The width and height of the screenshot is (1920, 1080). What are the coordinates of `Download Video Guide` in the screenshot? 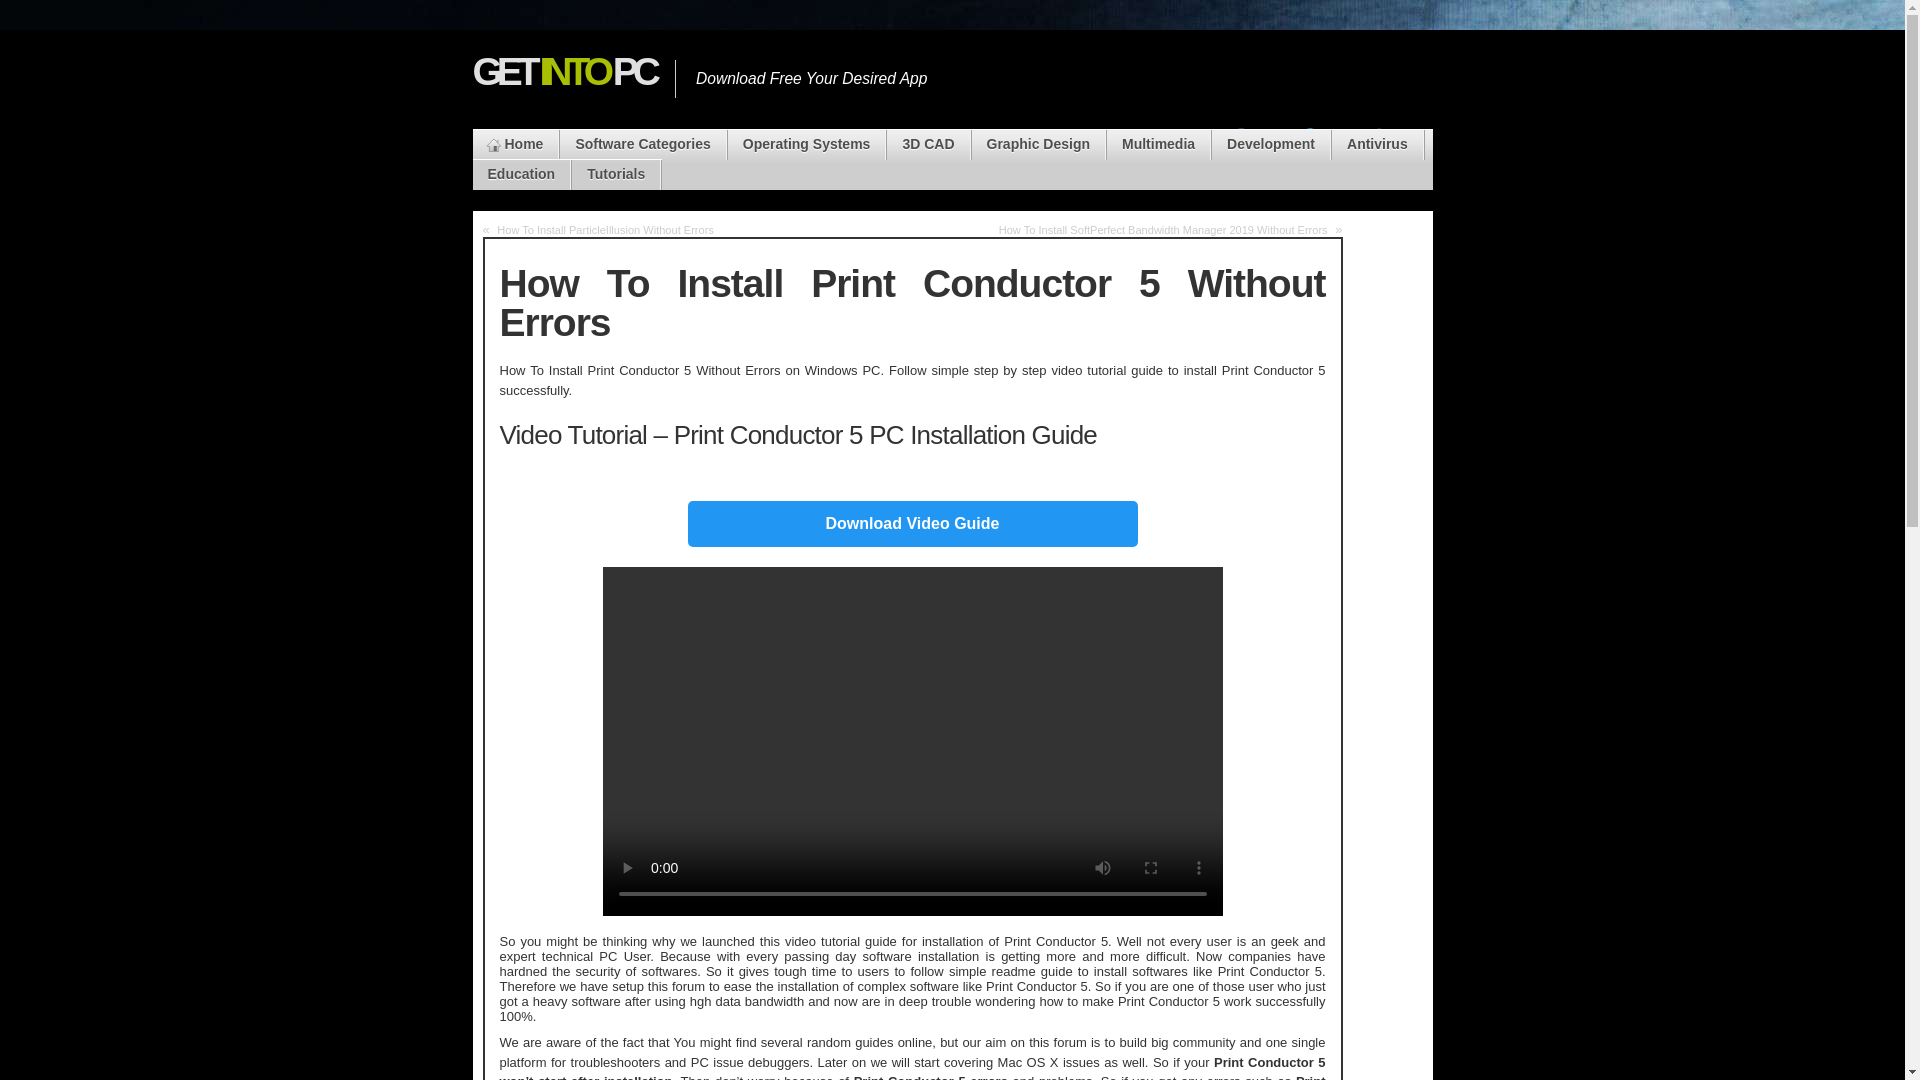 It's located at (912, 523).